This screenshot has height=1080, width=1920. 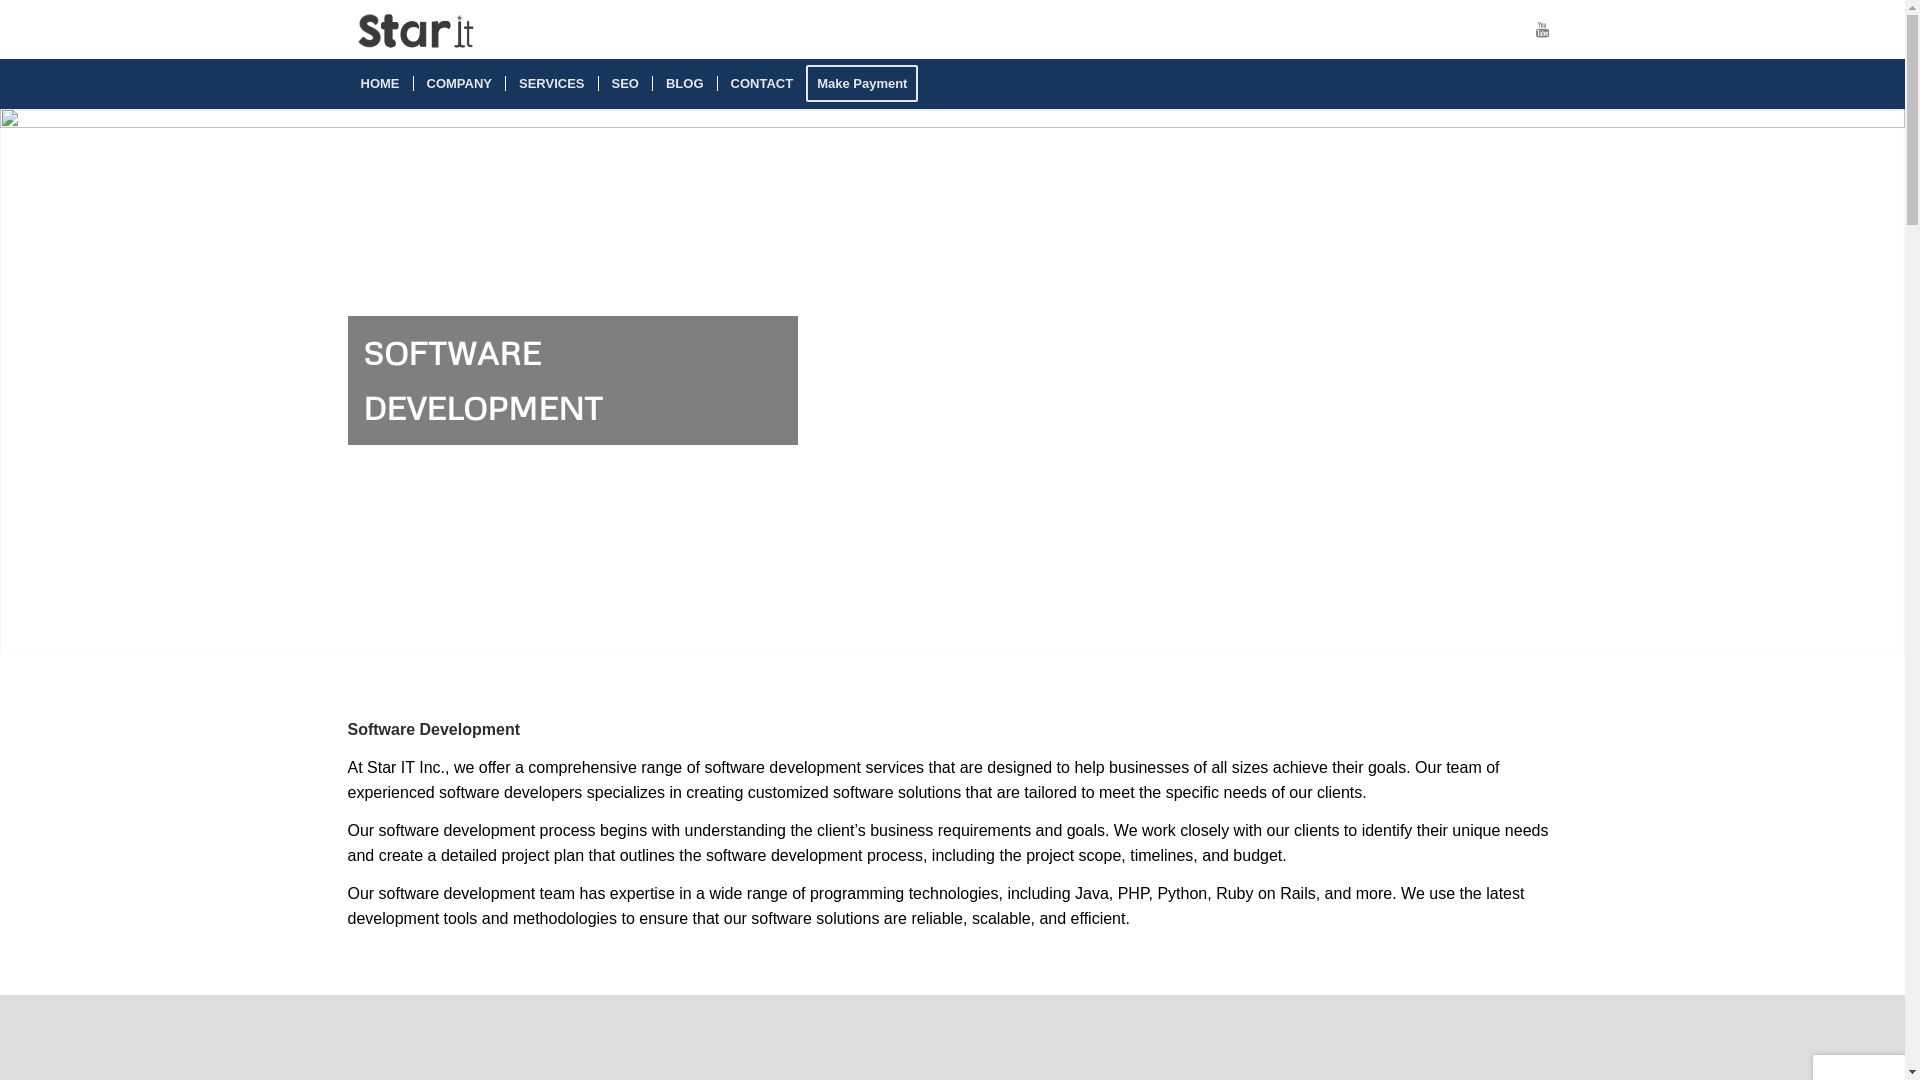 What do you see at coordinates (458, 84) in the screenshot?
I see `COMPANY` at bounding box center [458, 84].